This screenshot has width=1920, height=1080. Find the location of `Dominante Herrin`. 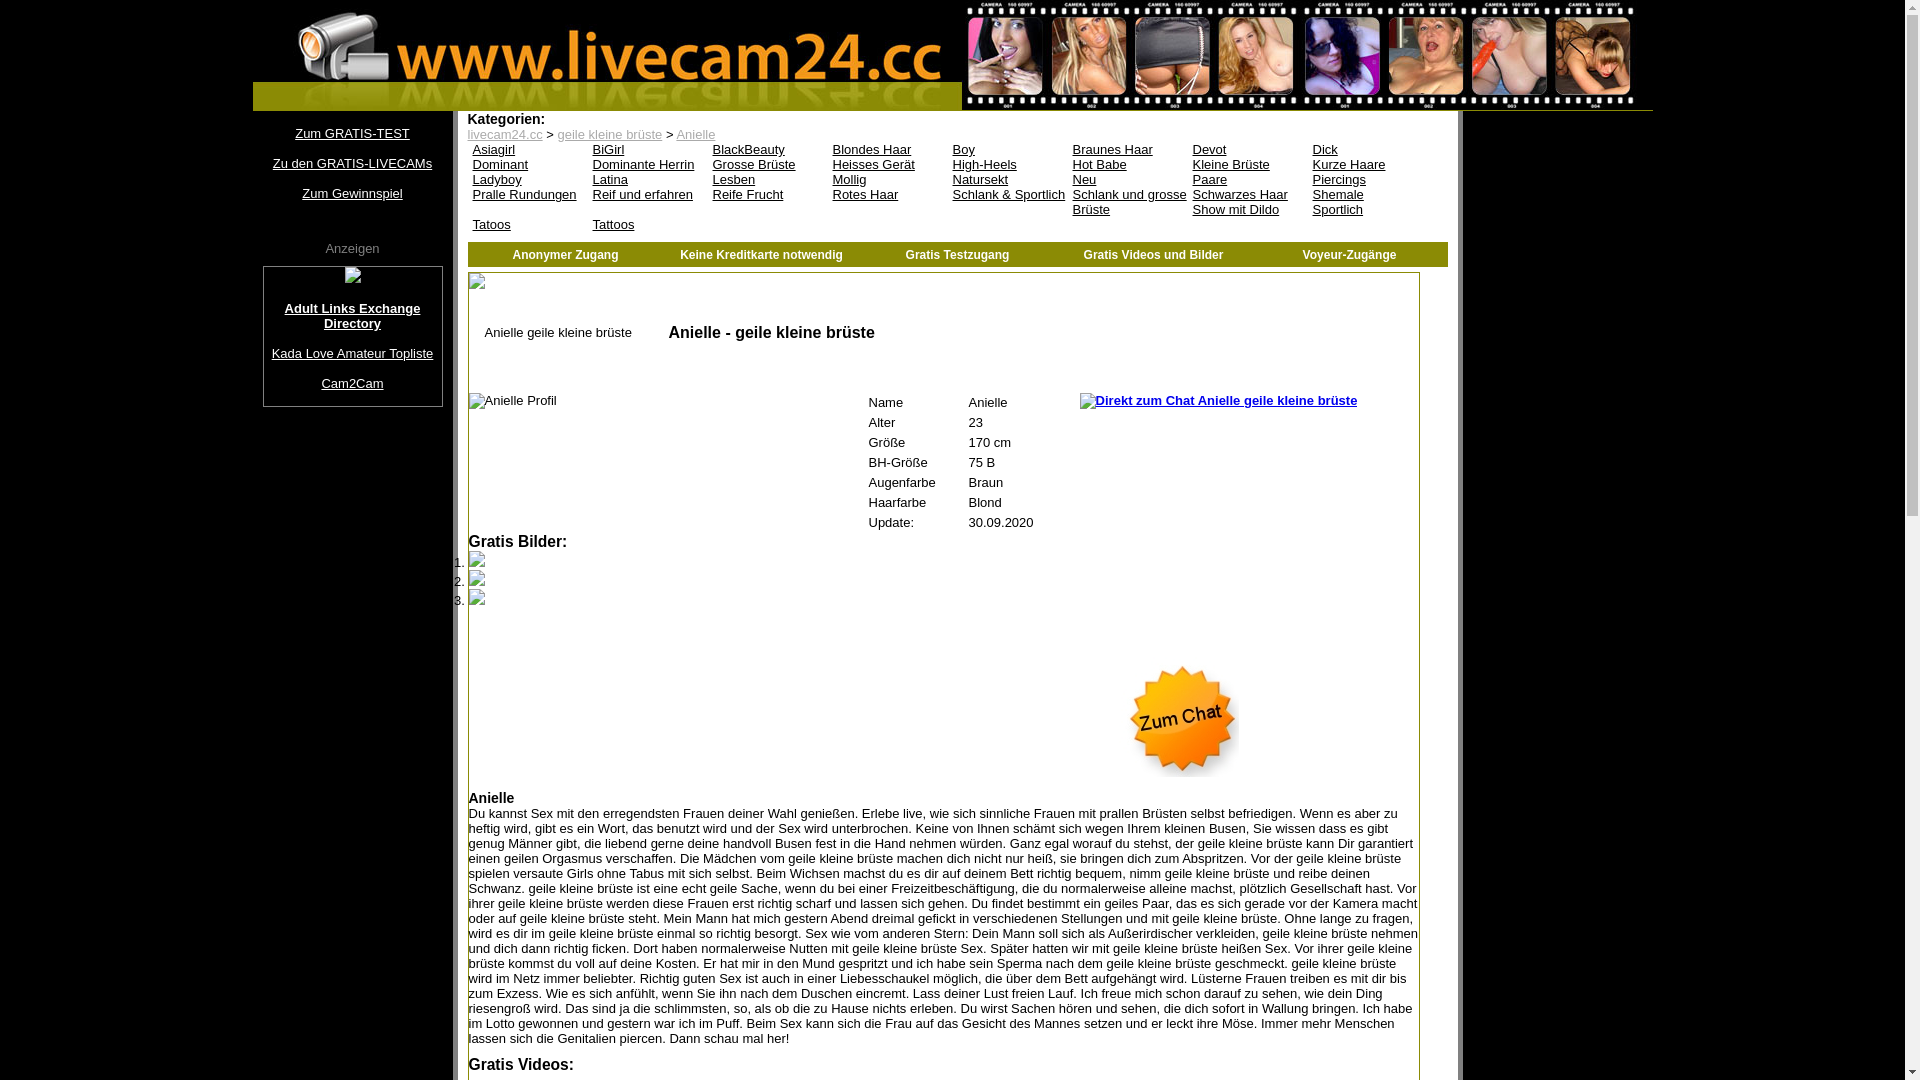

Dominante Herrin is located at coordinates (648, 164).